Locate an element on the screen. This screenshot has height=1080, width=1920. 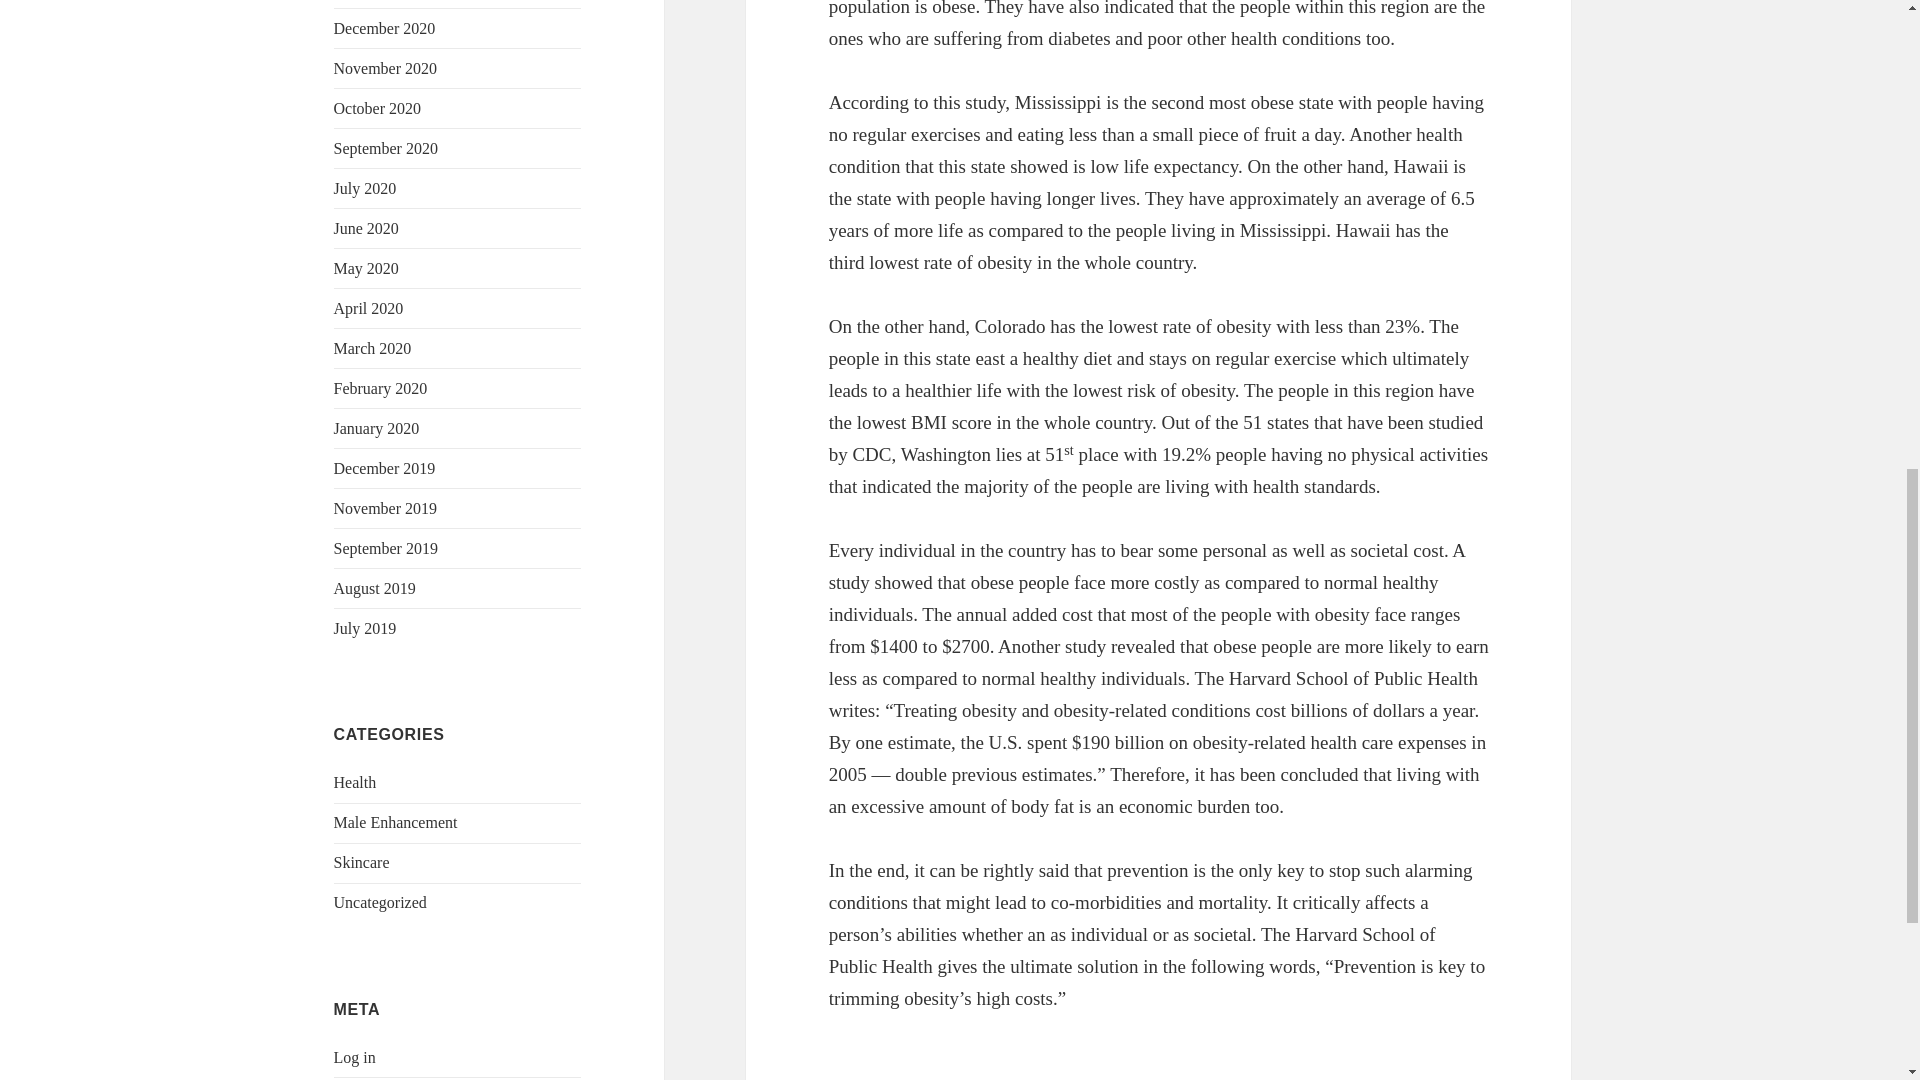
February 2020 is located at coordinates (381, 388).